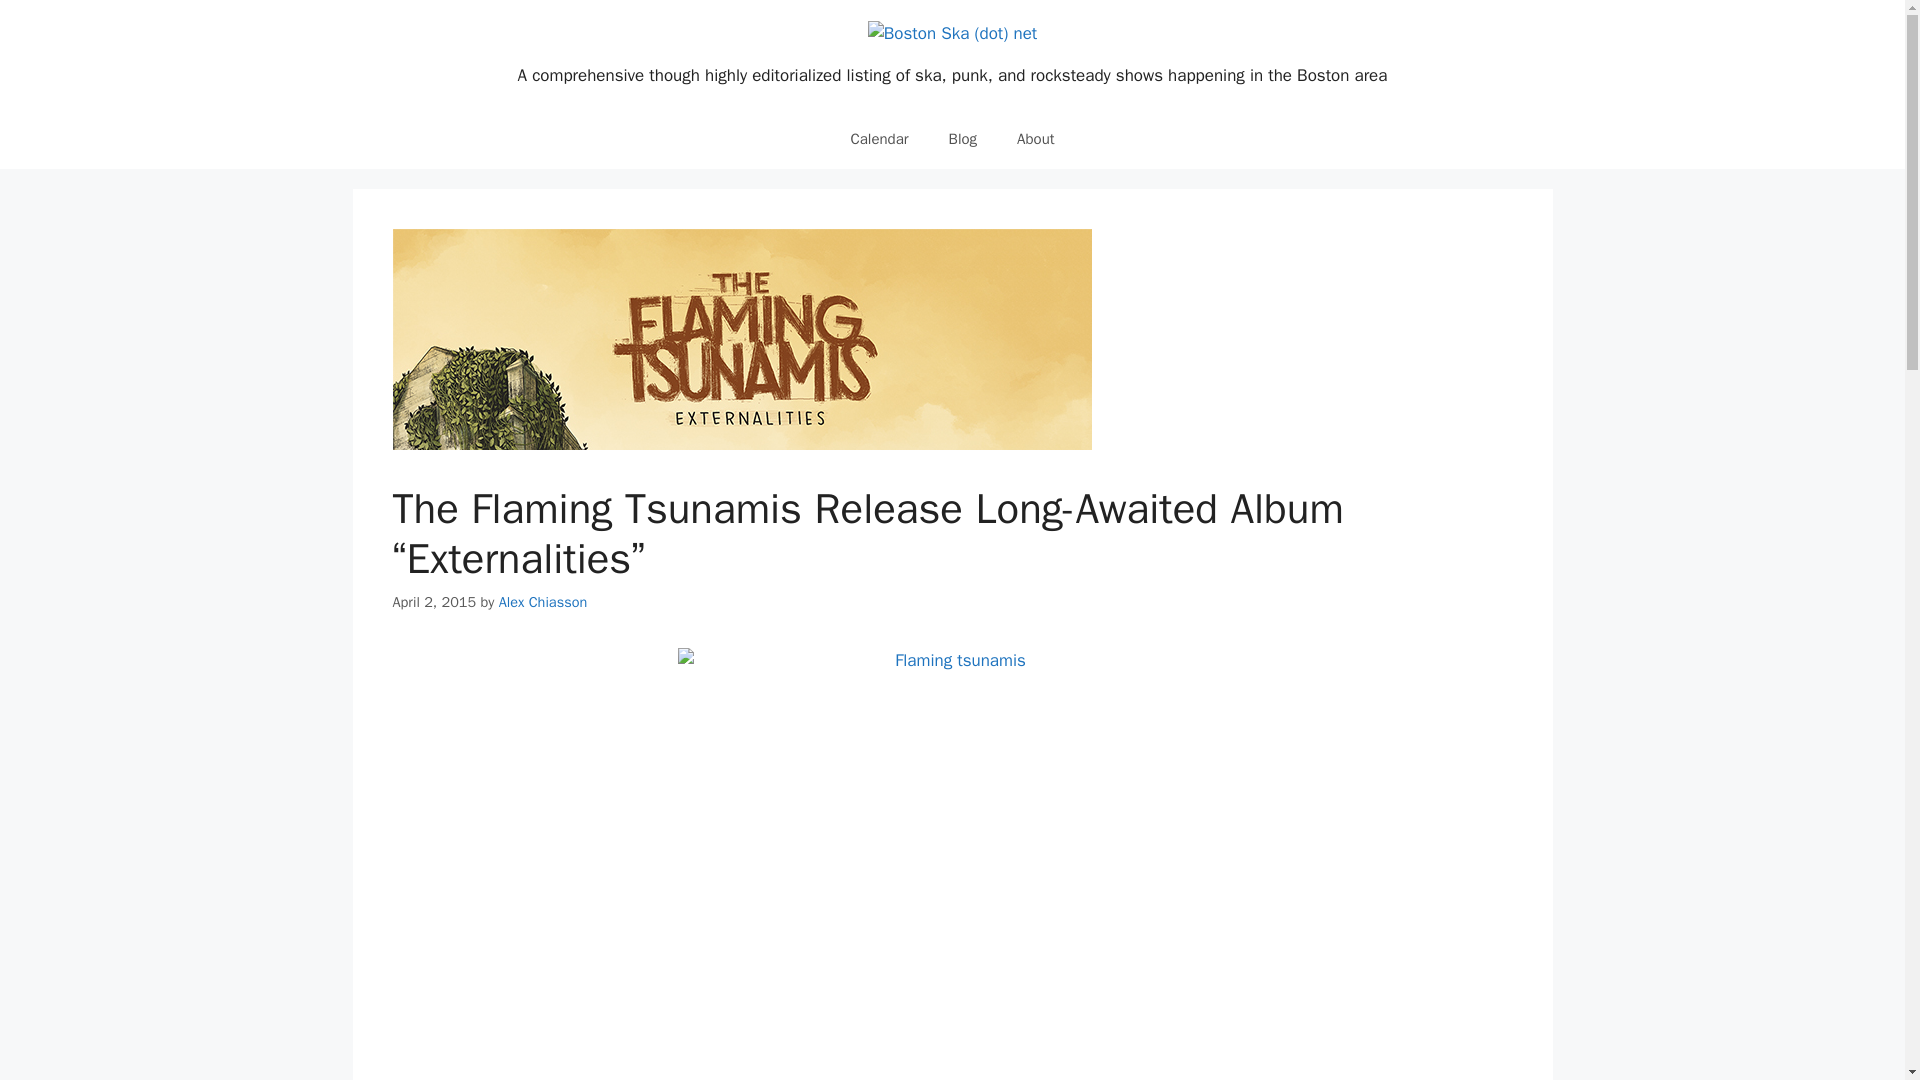 This screenshot has width=1920, height=1080. I want to click on Alex Chiasson, so click(543, 602).